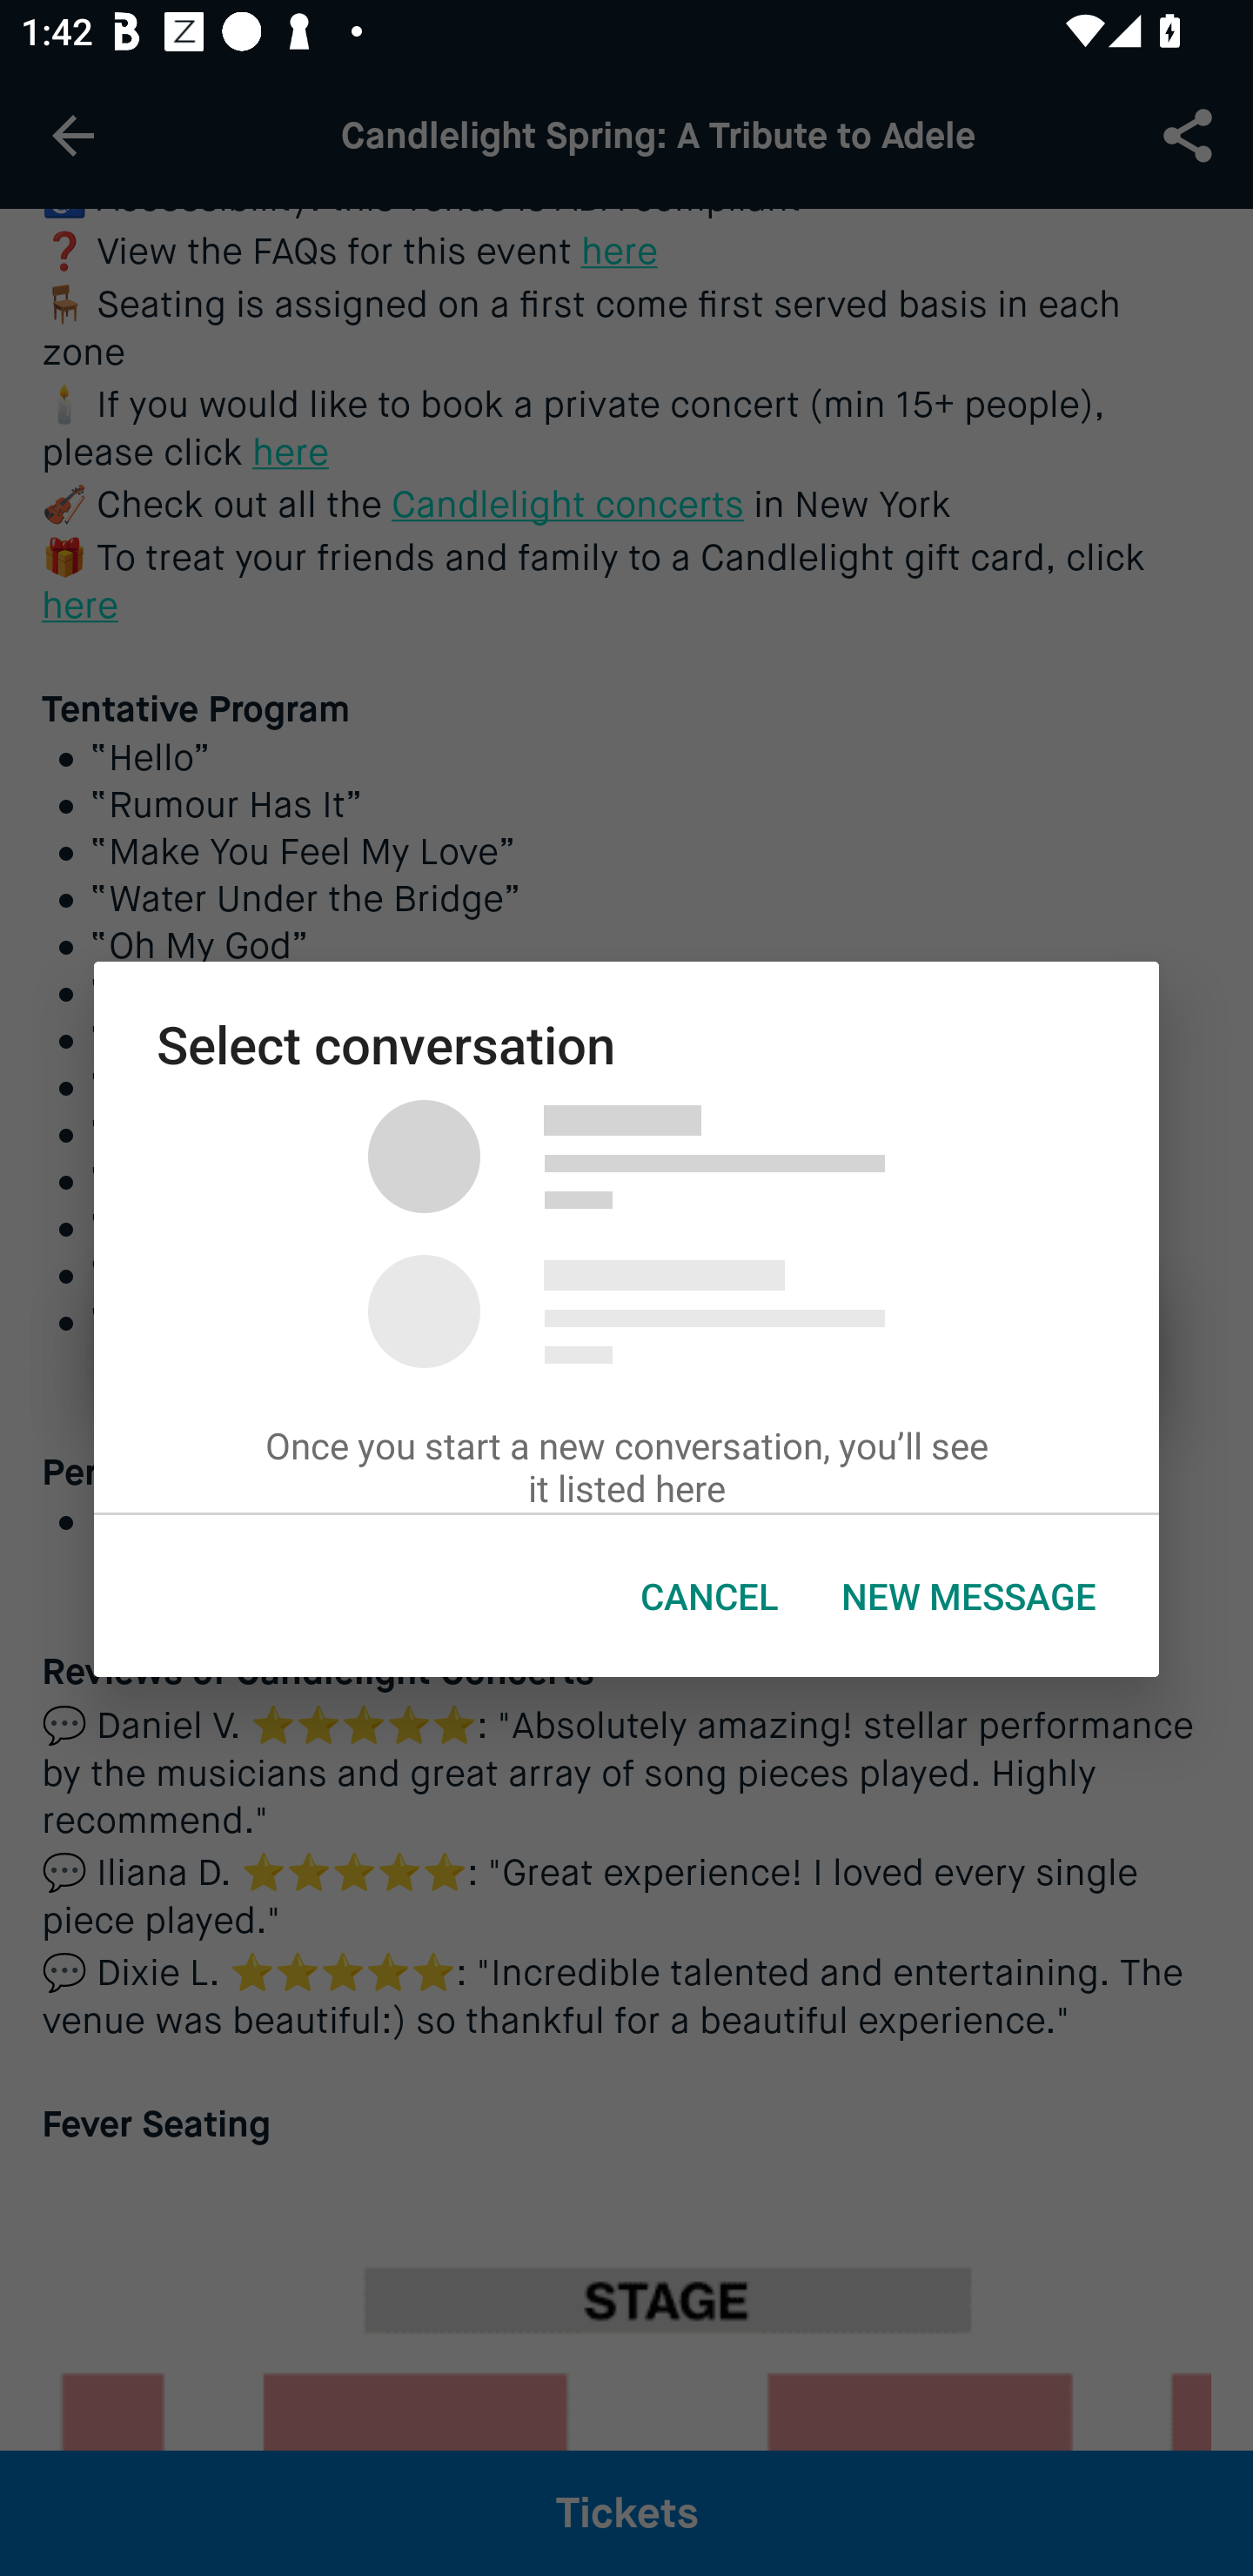 Image resolution: width=1253 pixels, height=2576 pixels. What do you see at coordinates (709, 1596) in the screenshot?
I see `CANCEL` at bounding box center [709, 1596].